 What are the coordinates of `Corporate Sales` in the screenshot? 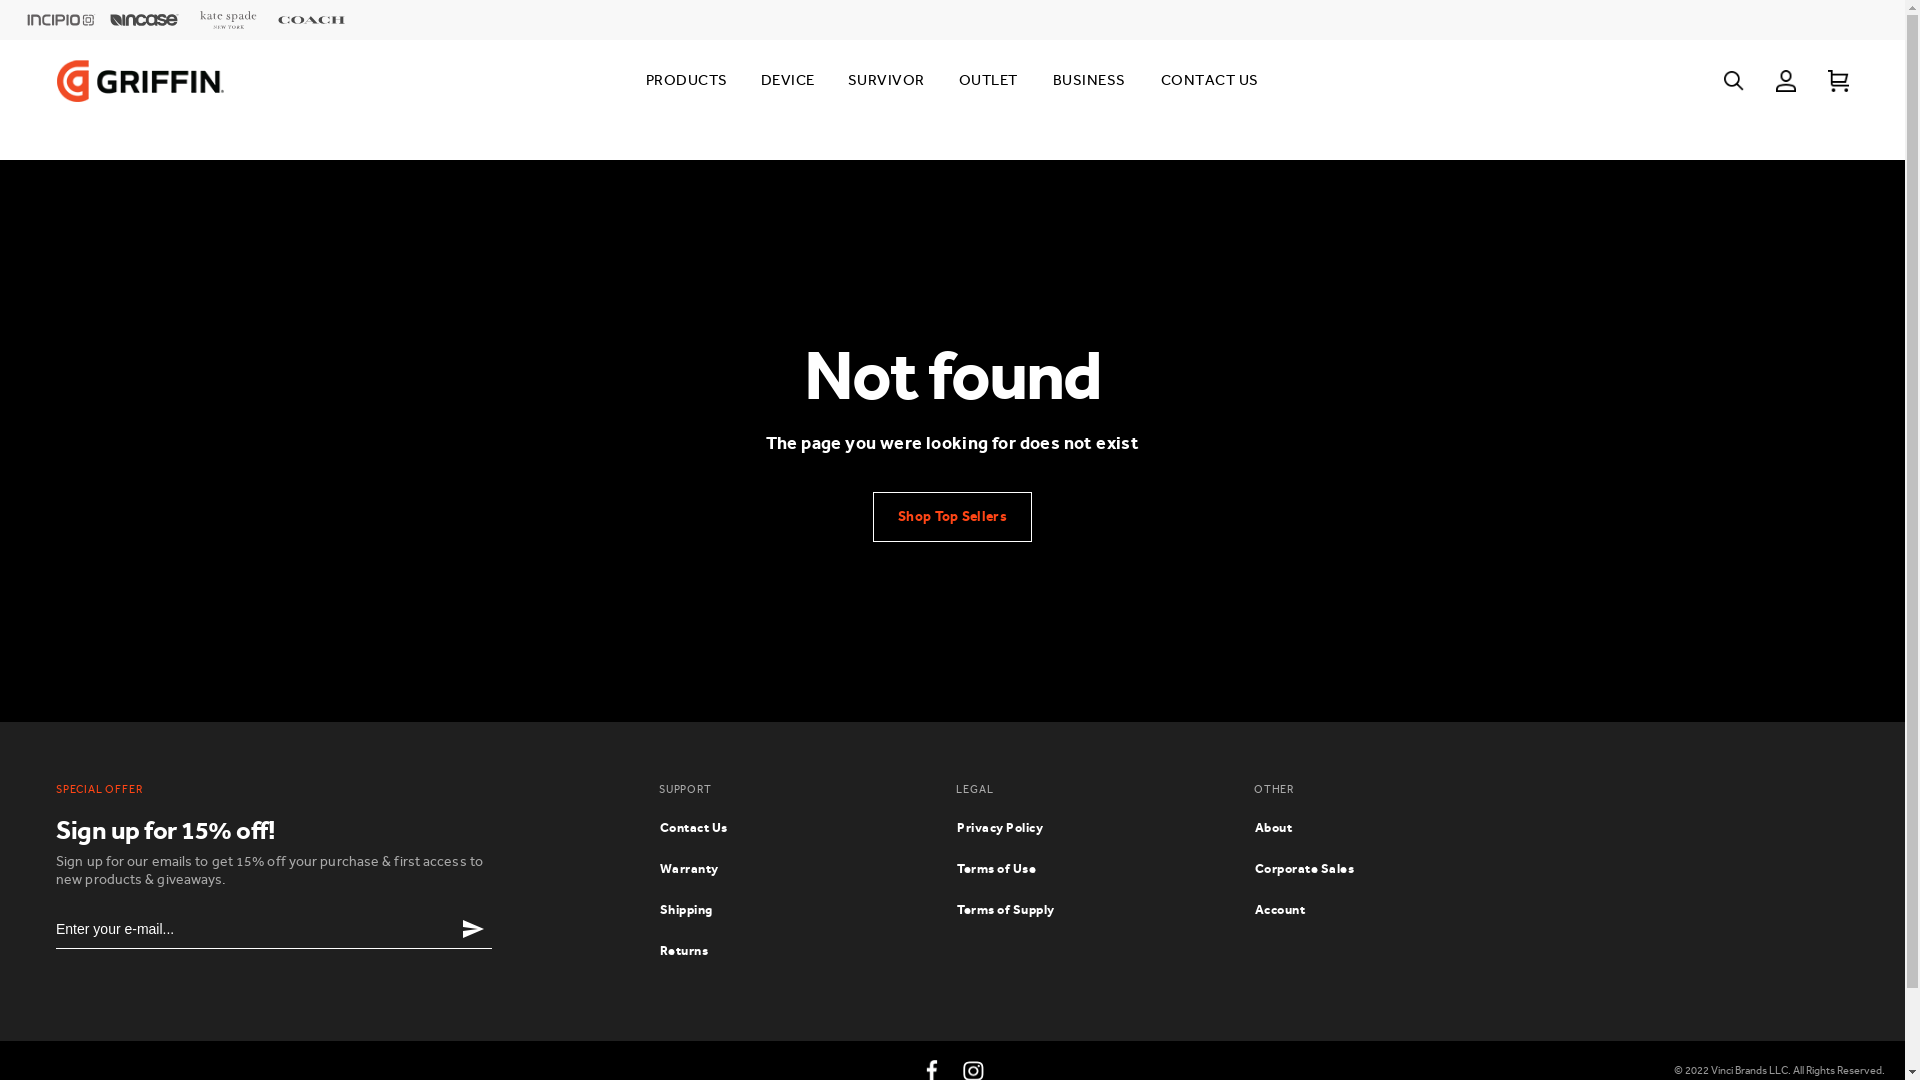 It's located at (1305, 868).